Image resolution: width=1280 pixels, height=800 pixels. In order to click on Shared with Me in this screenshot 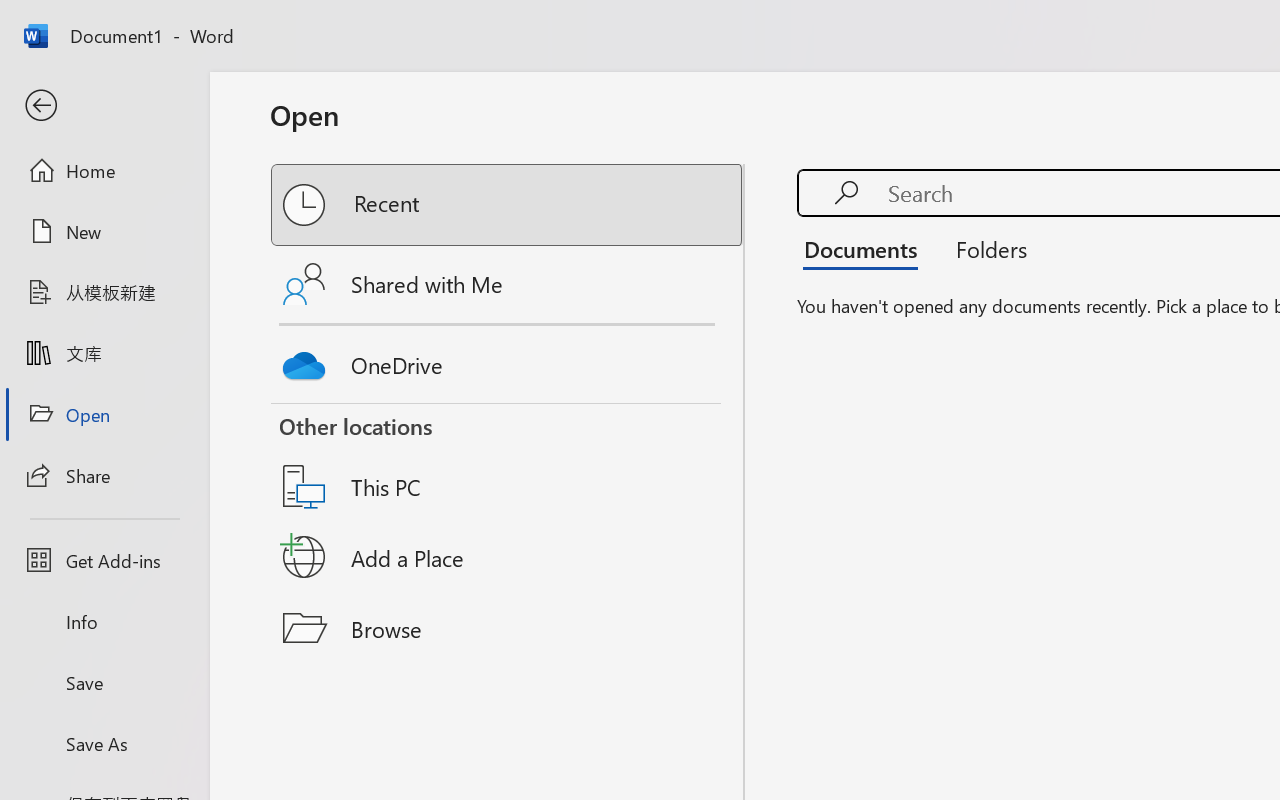, I will do `click(508, 284)`.